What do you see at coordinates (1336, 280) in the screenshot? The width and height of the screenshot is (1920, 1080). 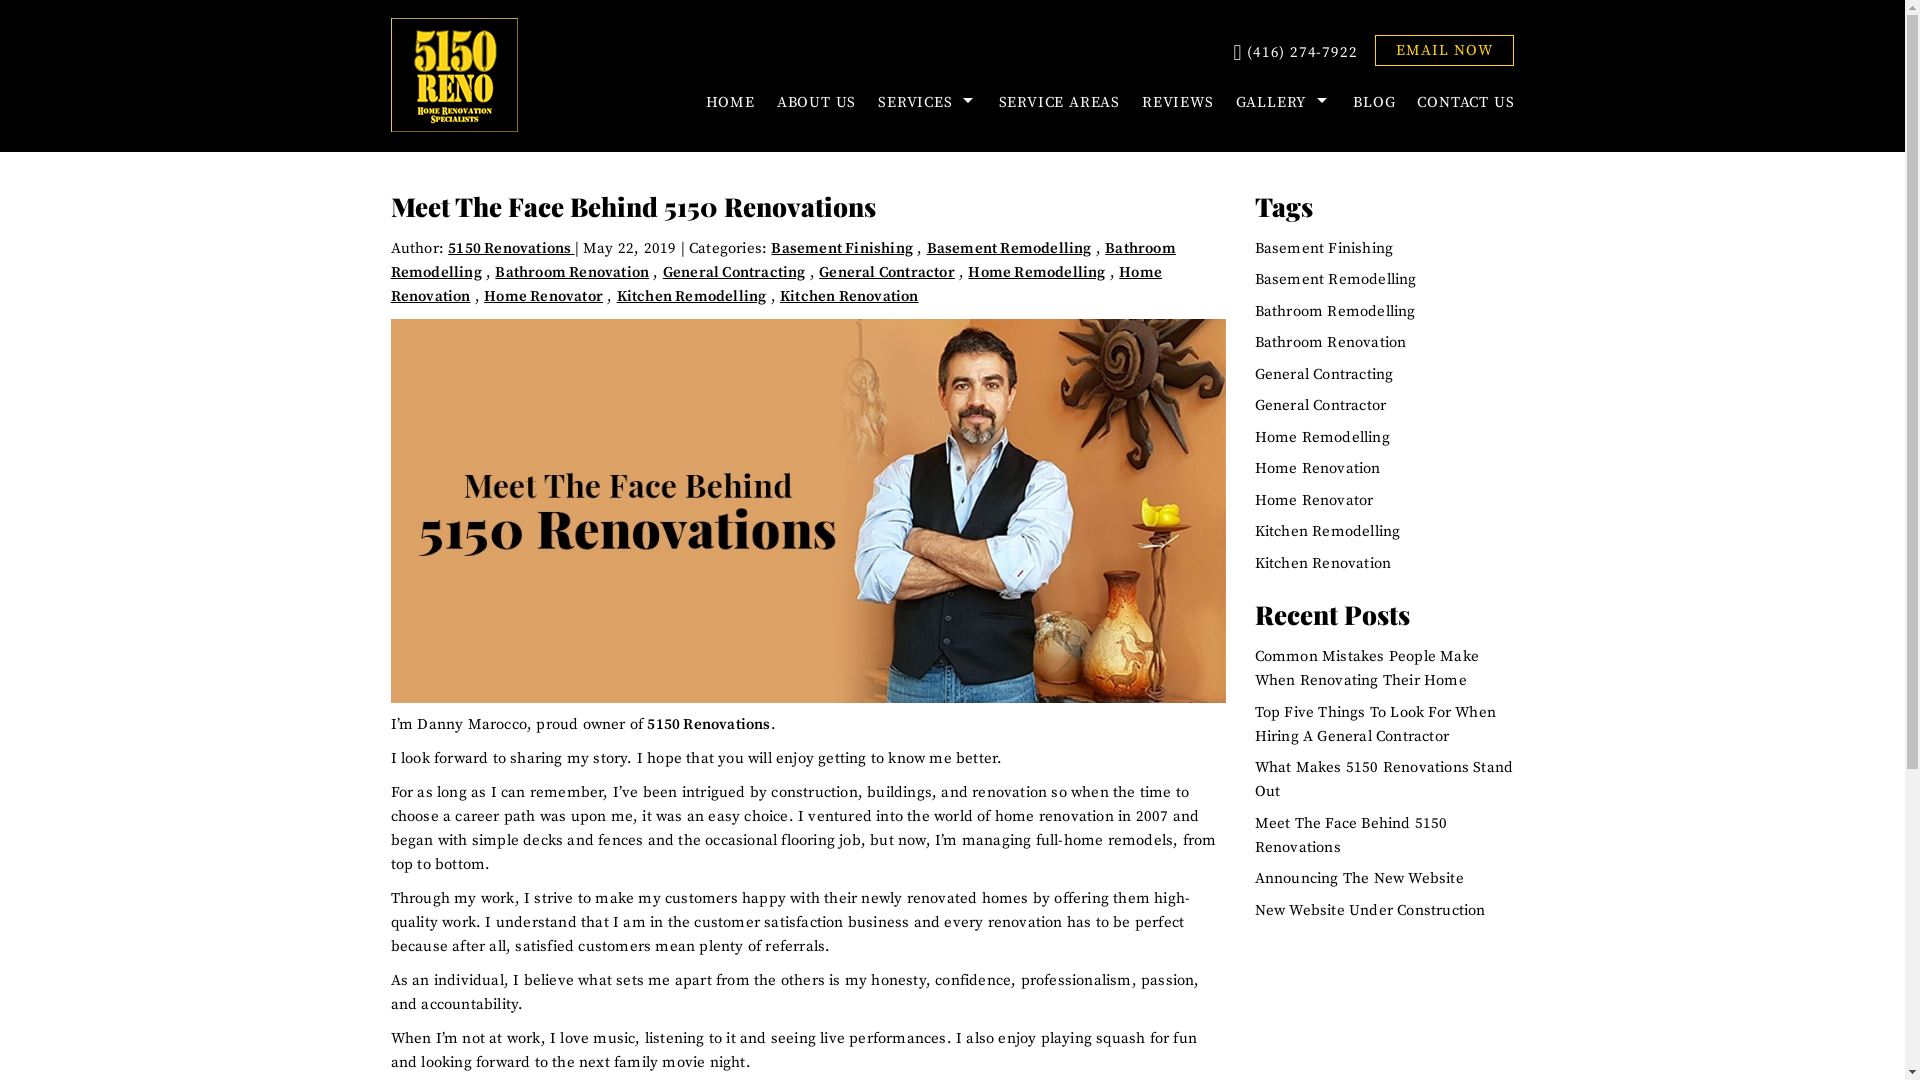 I see `Basement Remodelling` at bounding box center [1336, 280].